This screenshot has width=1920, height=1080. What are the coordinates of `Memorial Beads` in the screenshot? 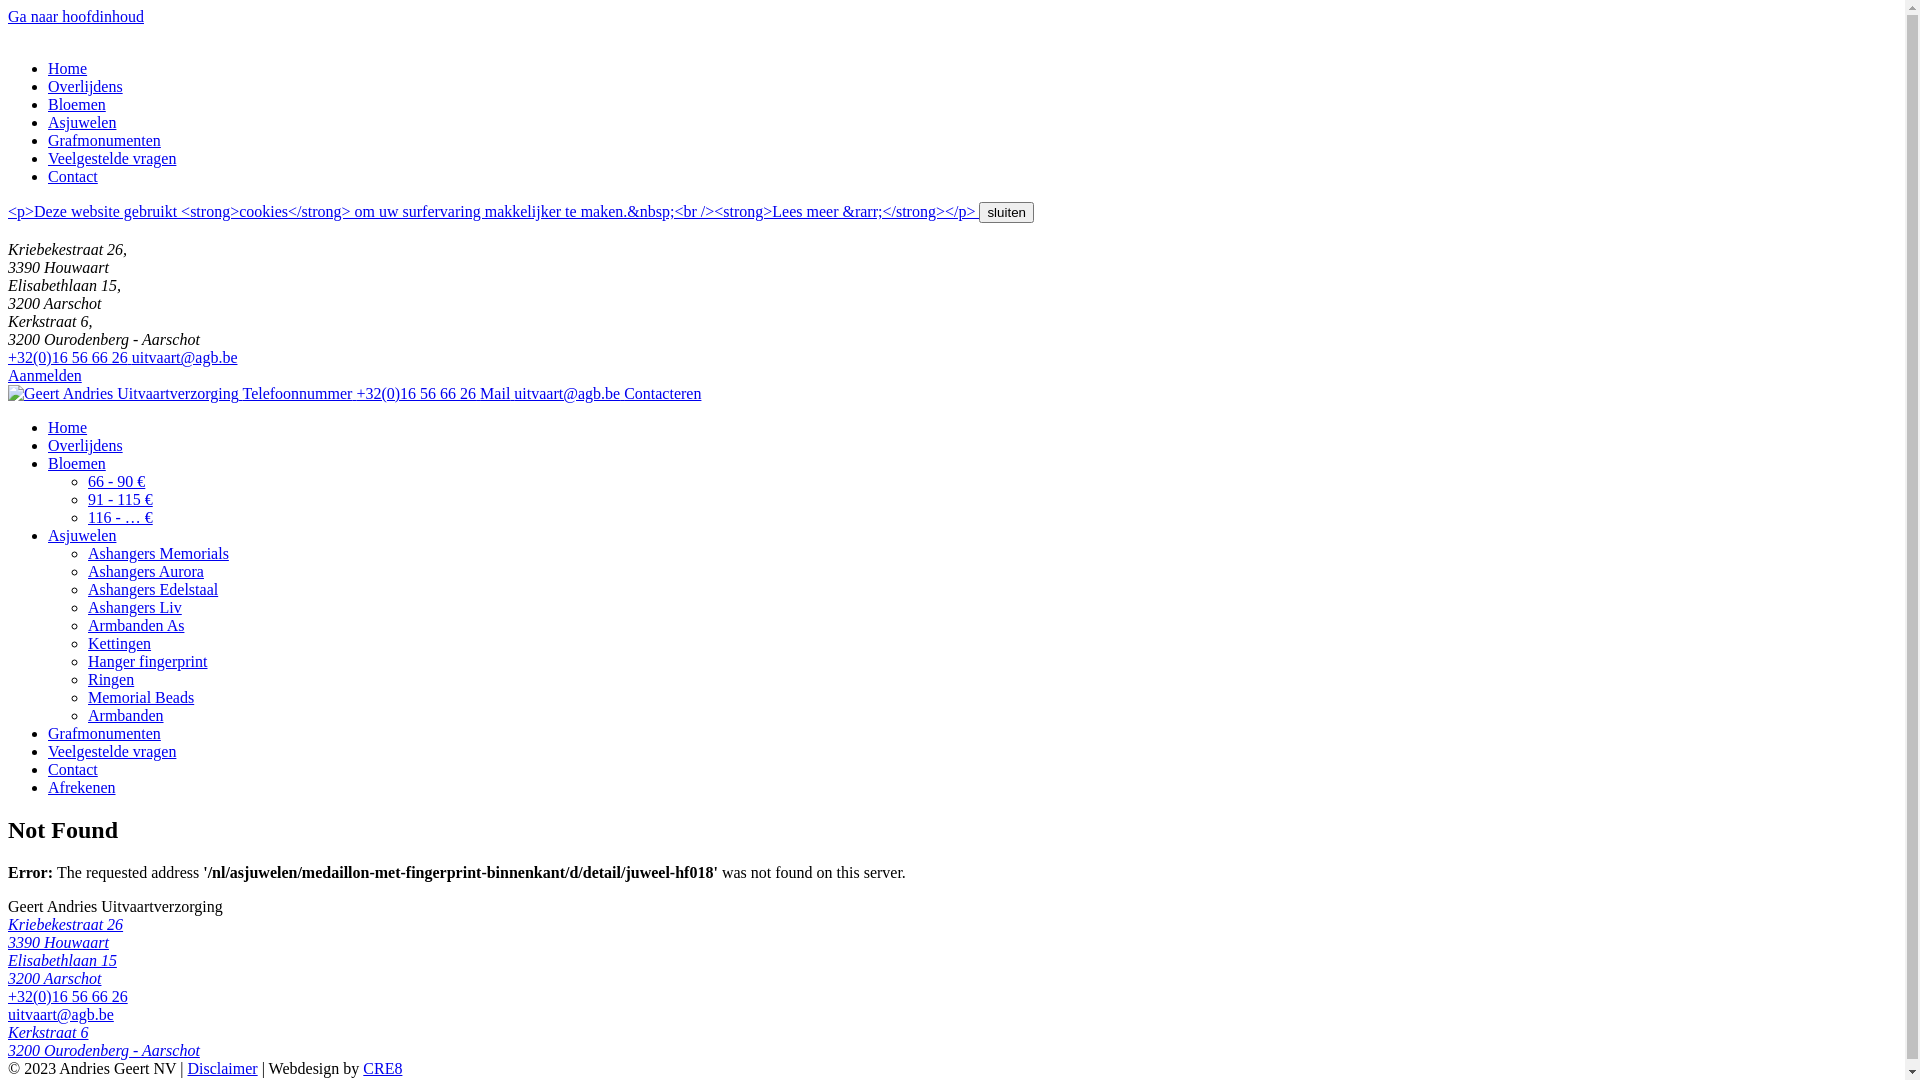 It's located at (141, 698).